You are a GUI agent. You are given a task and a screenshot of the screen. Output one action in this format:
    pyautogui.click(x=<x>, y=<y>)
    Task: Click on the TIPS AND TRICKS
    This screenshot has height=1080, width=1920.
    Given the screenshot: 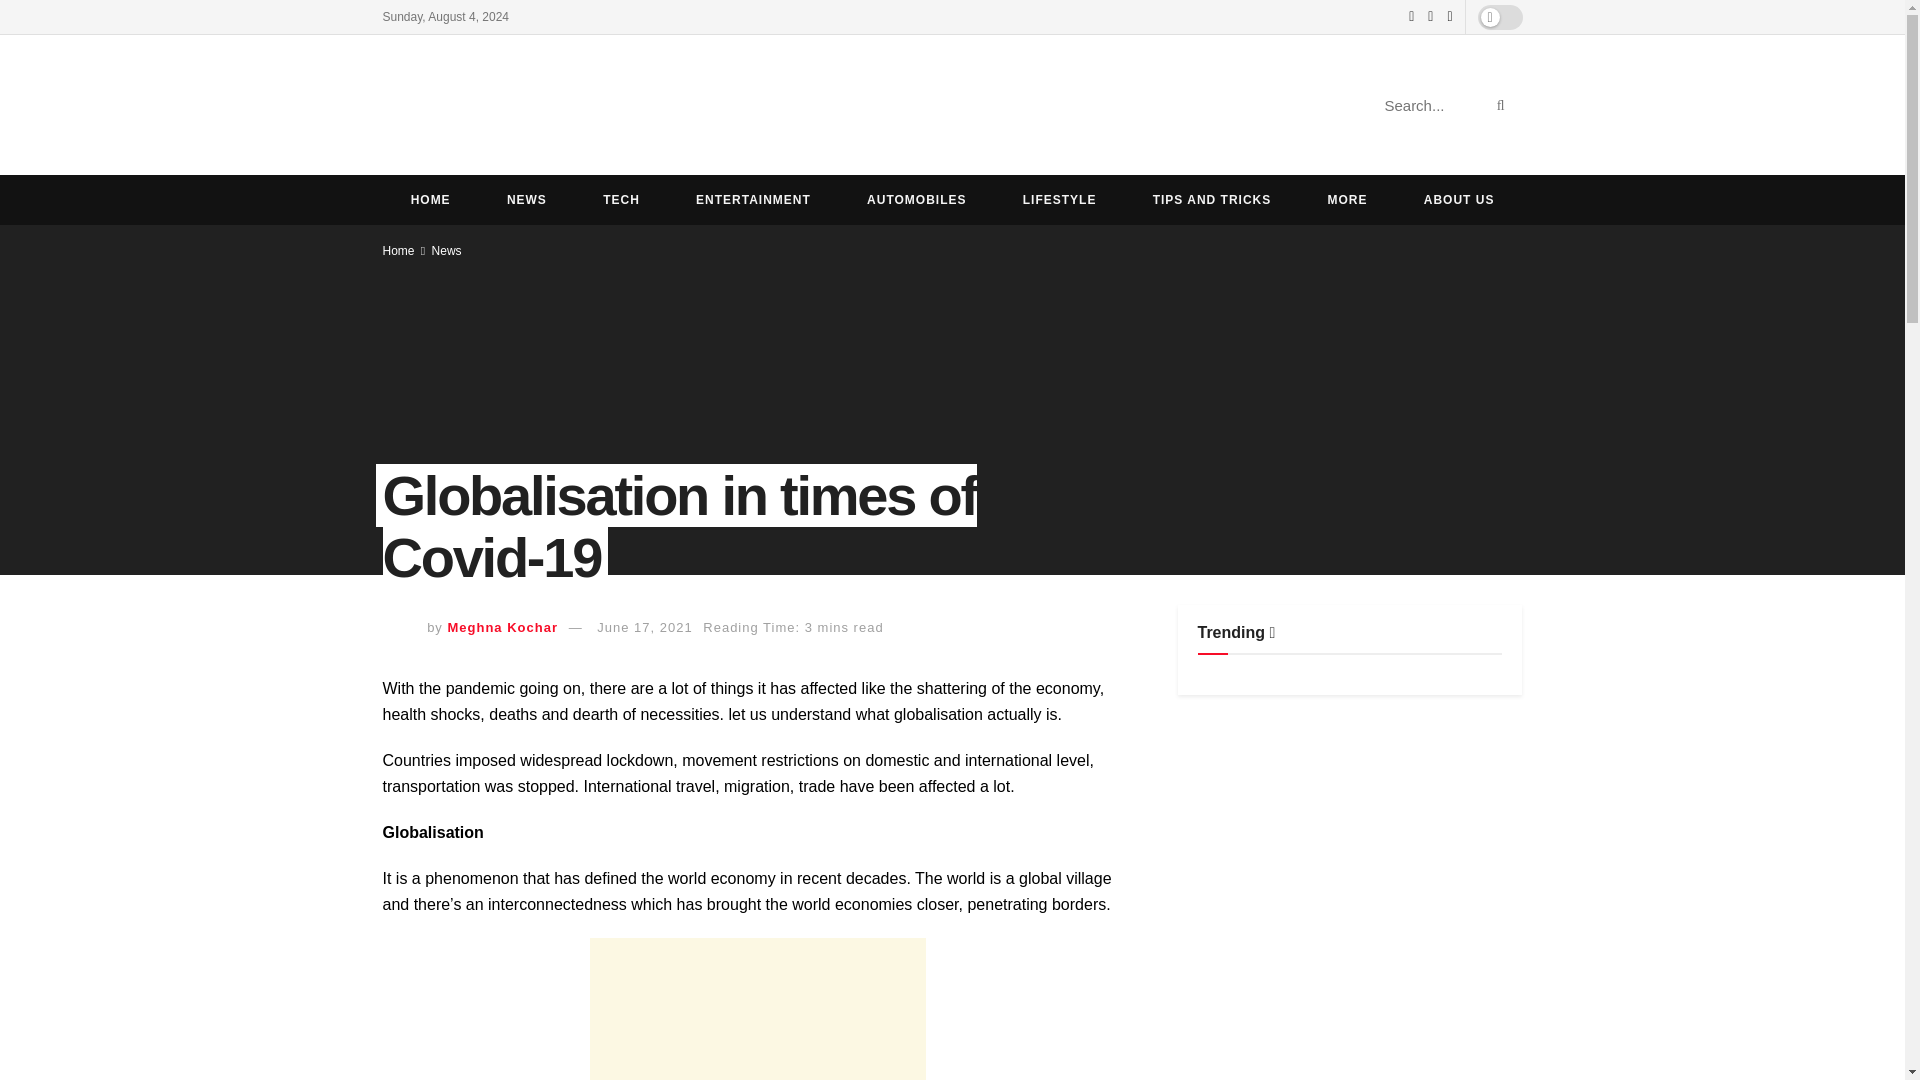 What is the action you would take?
    pyautogui.click(x=1212, y=199)
    